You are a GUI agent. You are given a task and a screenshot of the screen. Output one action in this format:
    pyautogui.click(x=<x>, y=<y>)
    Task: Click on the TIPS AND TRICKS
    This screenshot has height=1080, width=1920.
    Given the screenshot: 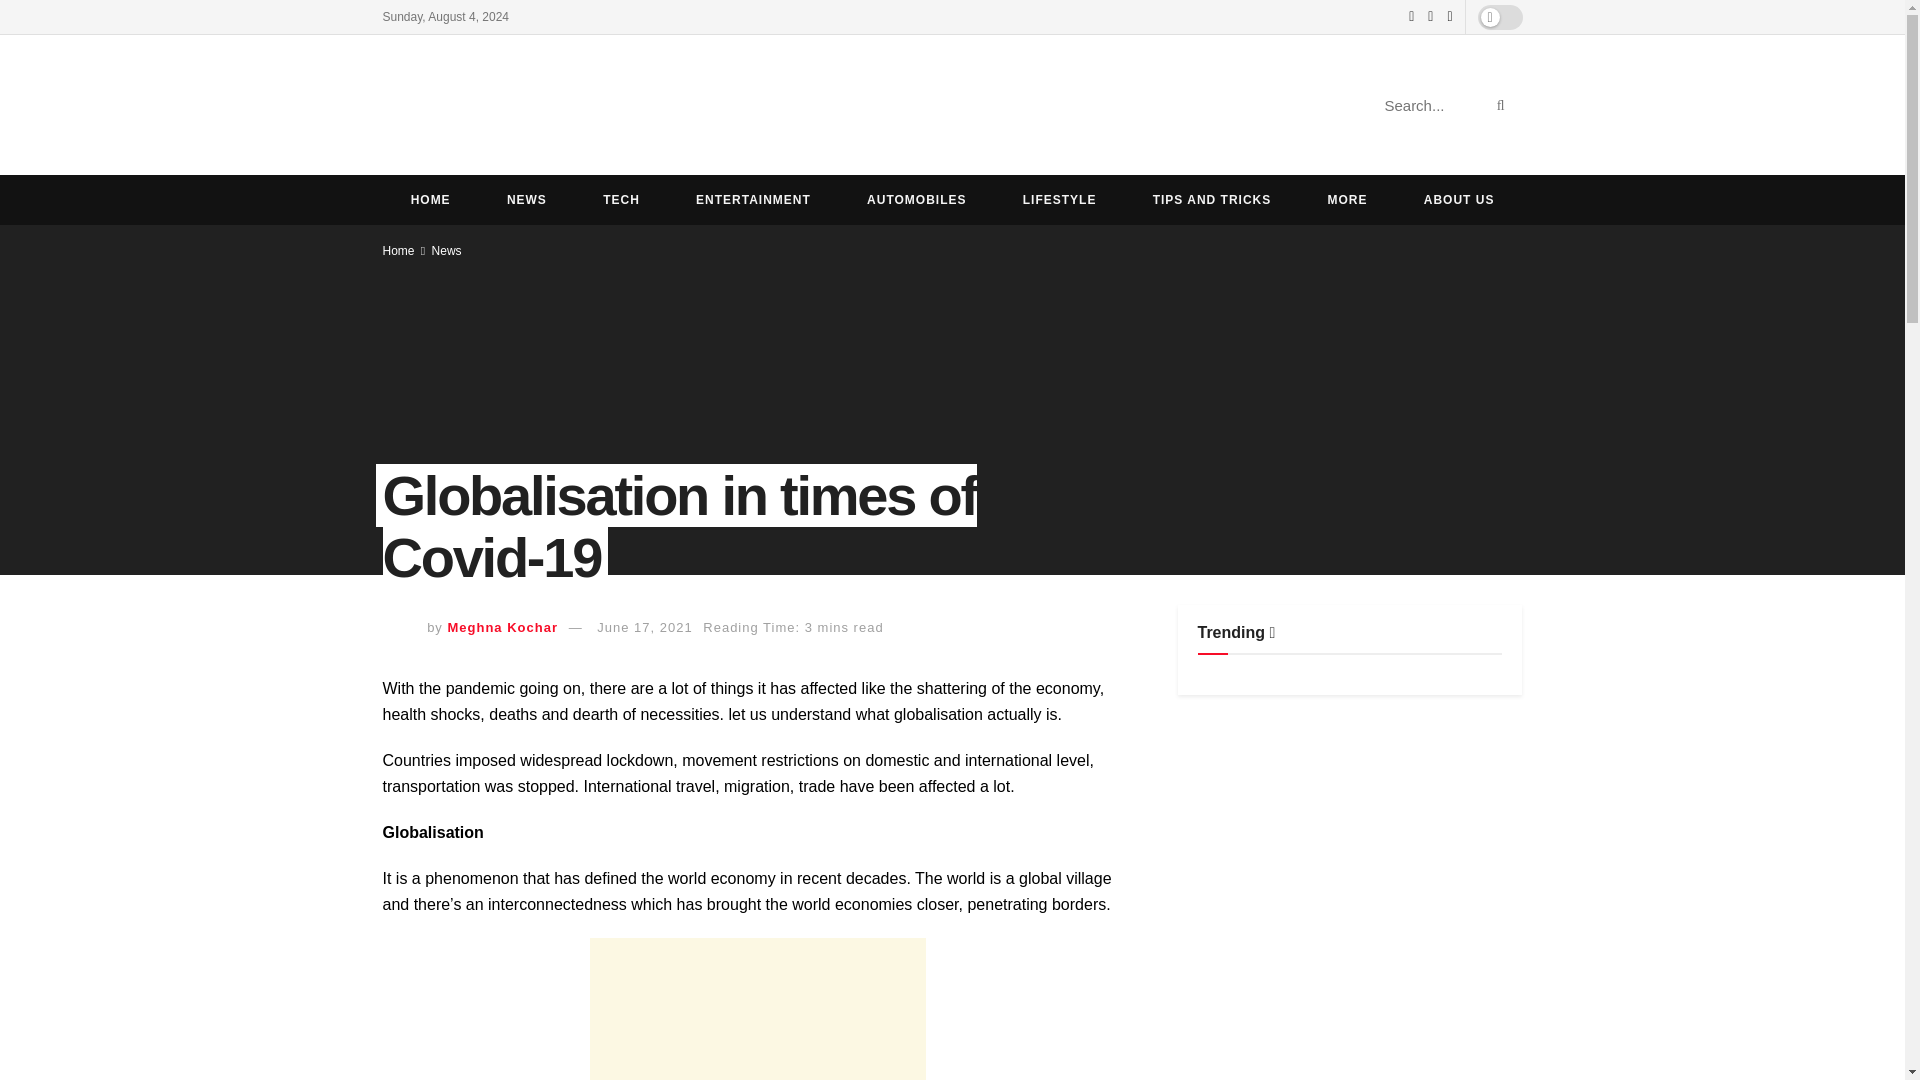 What is the action you would take?
    pyautogui.click(x=1212, y=199)
    